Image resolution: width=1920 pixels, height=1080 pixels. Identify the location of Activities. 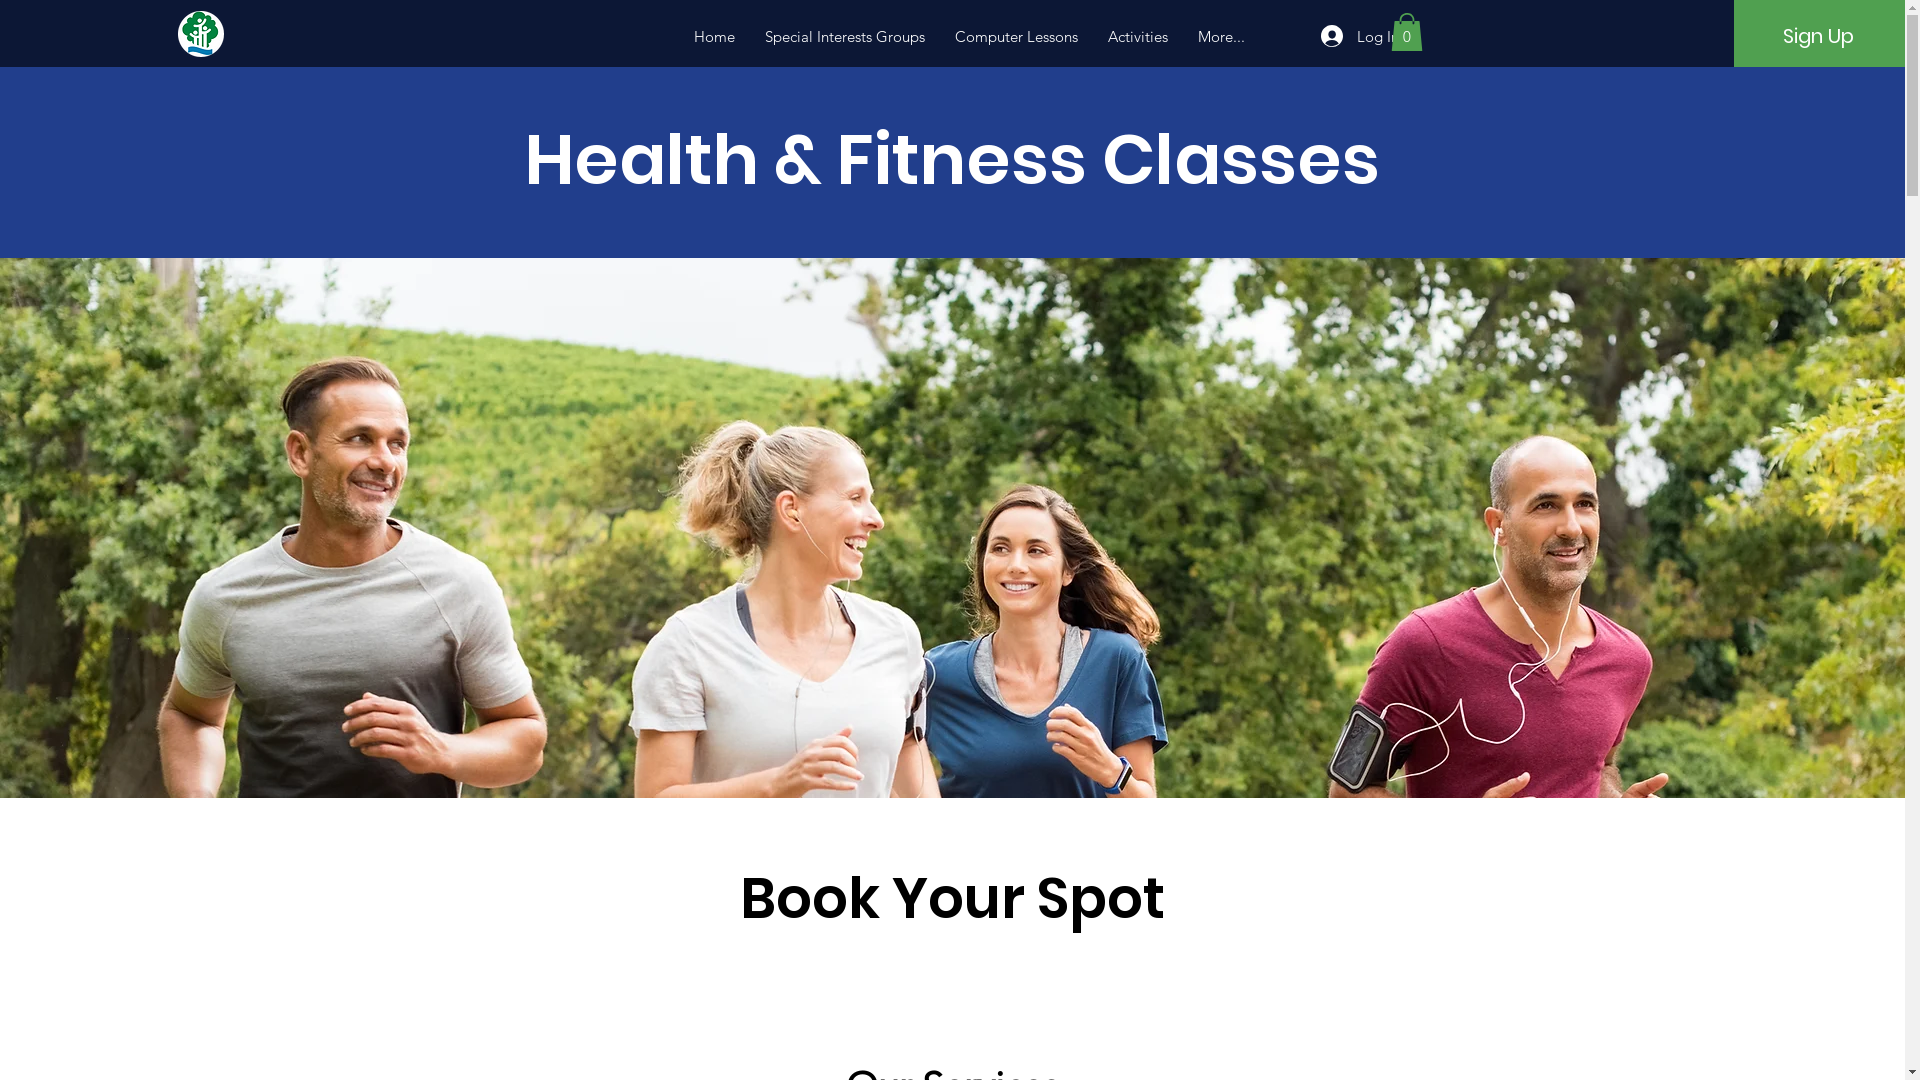
(1138, 37).